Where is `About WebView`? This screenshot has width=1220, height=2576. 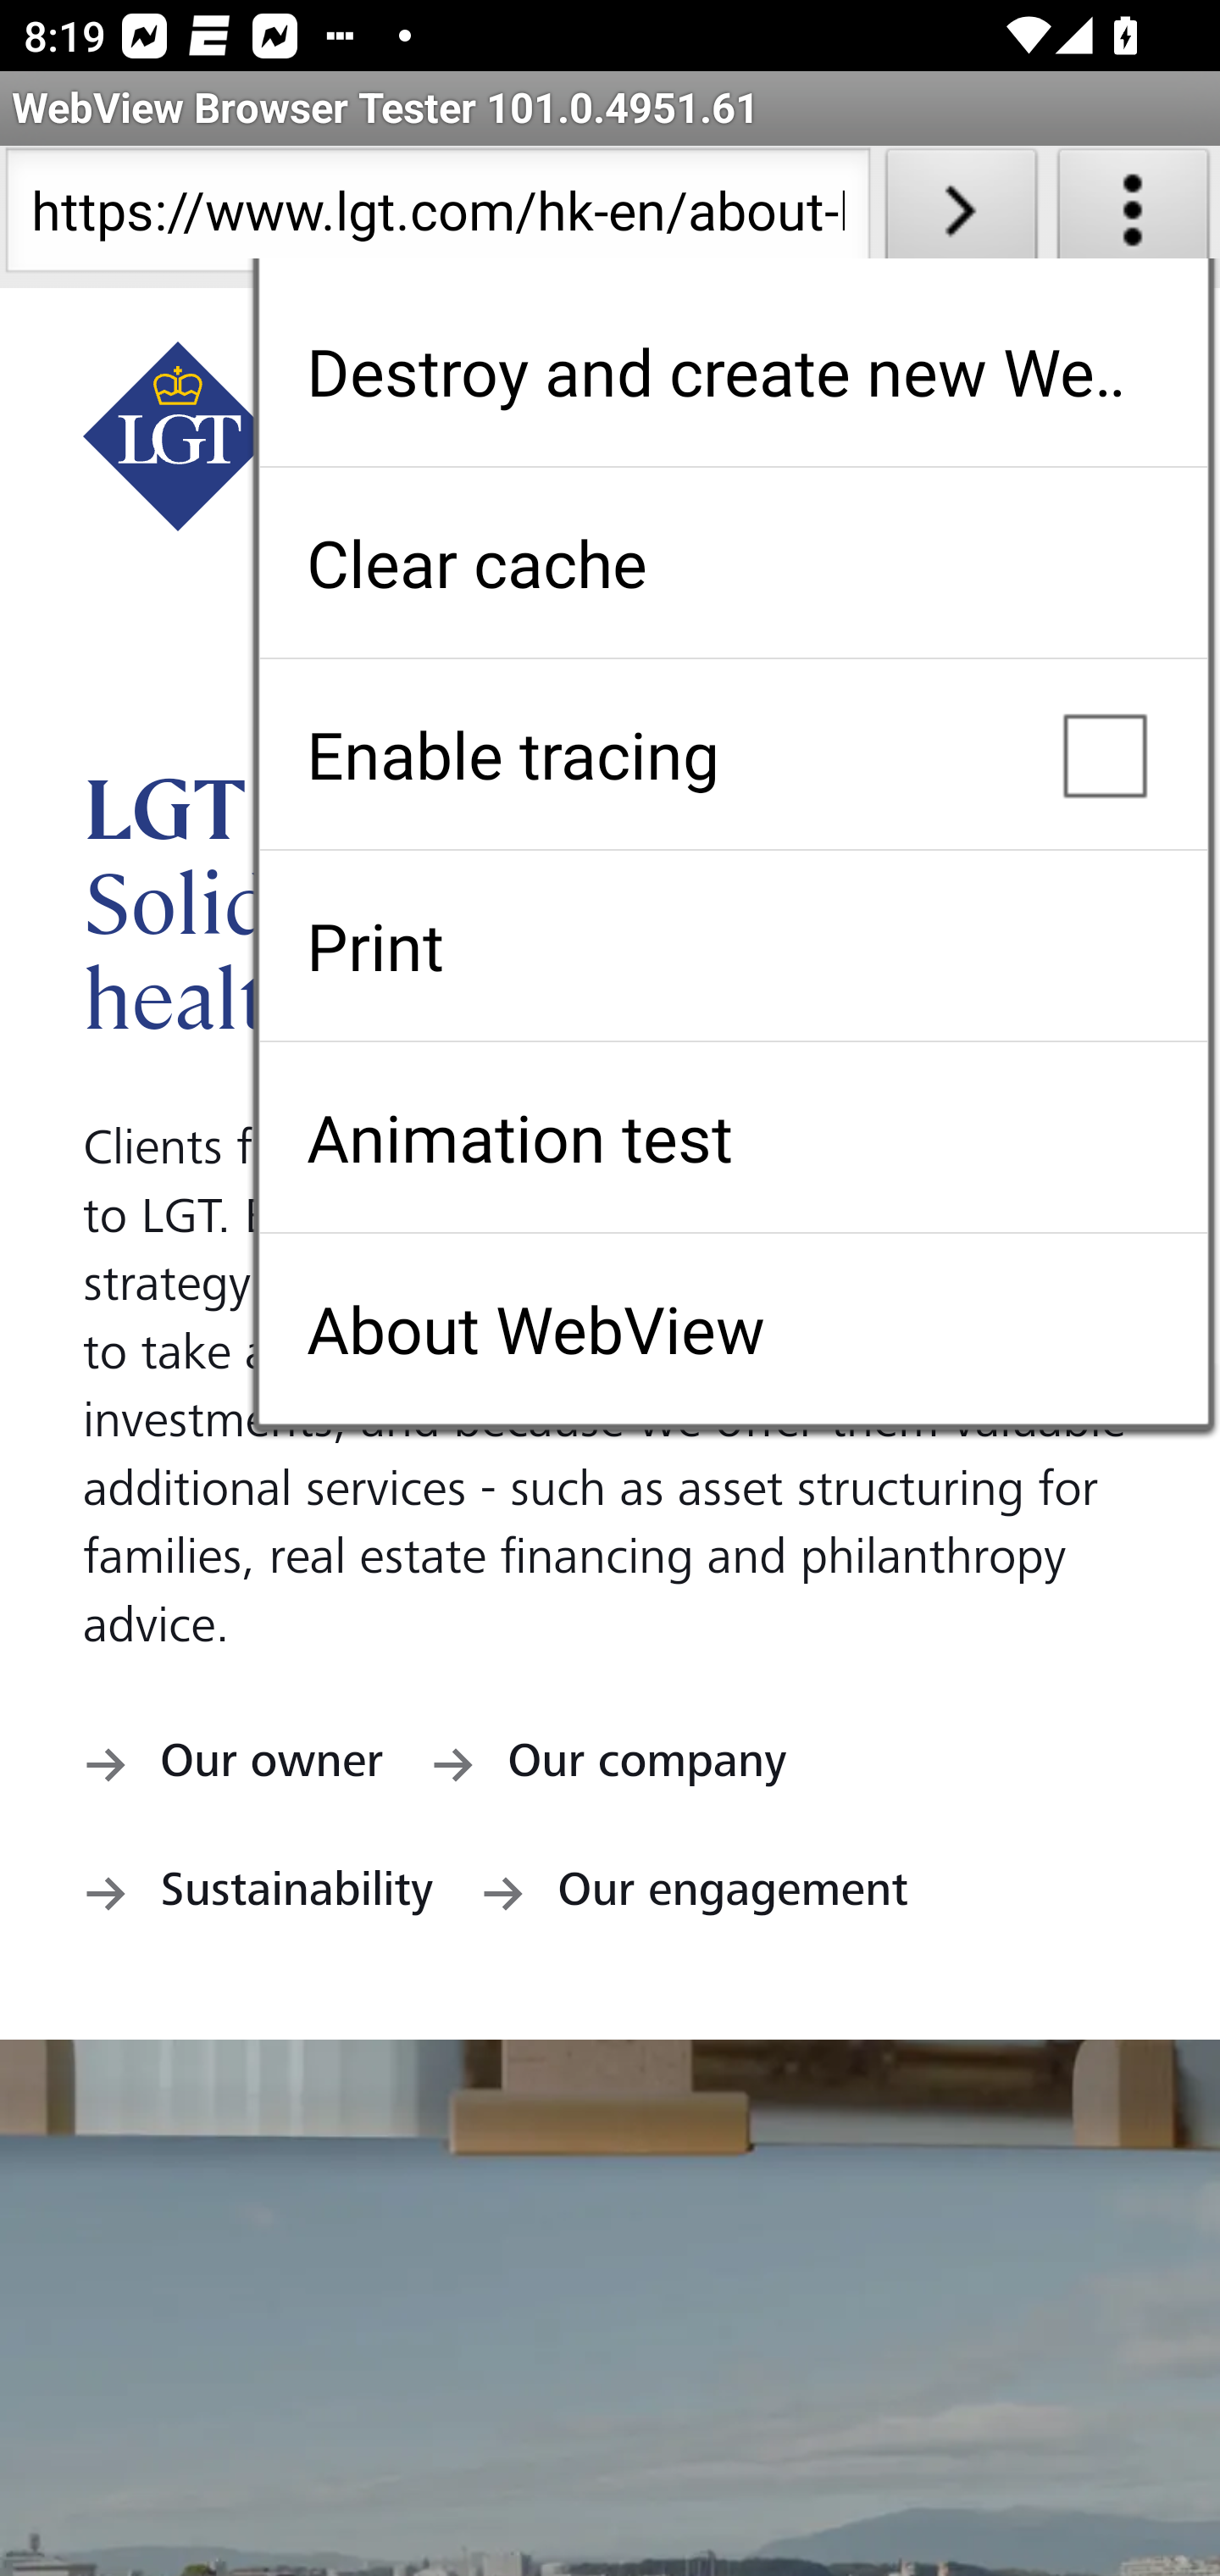
About WebView is located at coordinates (733, 1329).